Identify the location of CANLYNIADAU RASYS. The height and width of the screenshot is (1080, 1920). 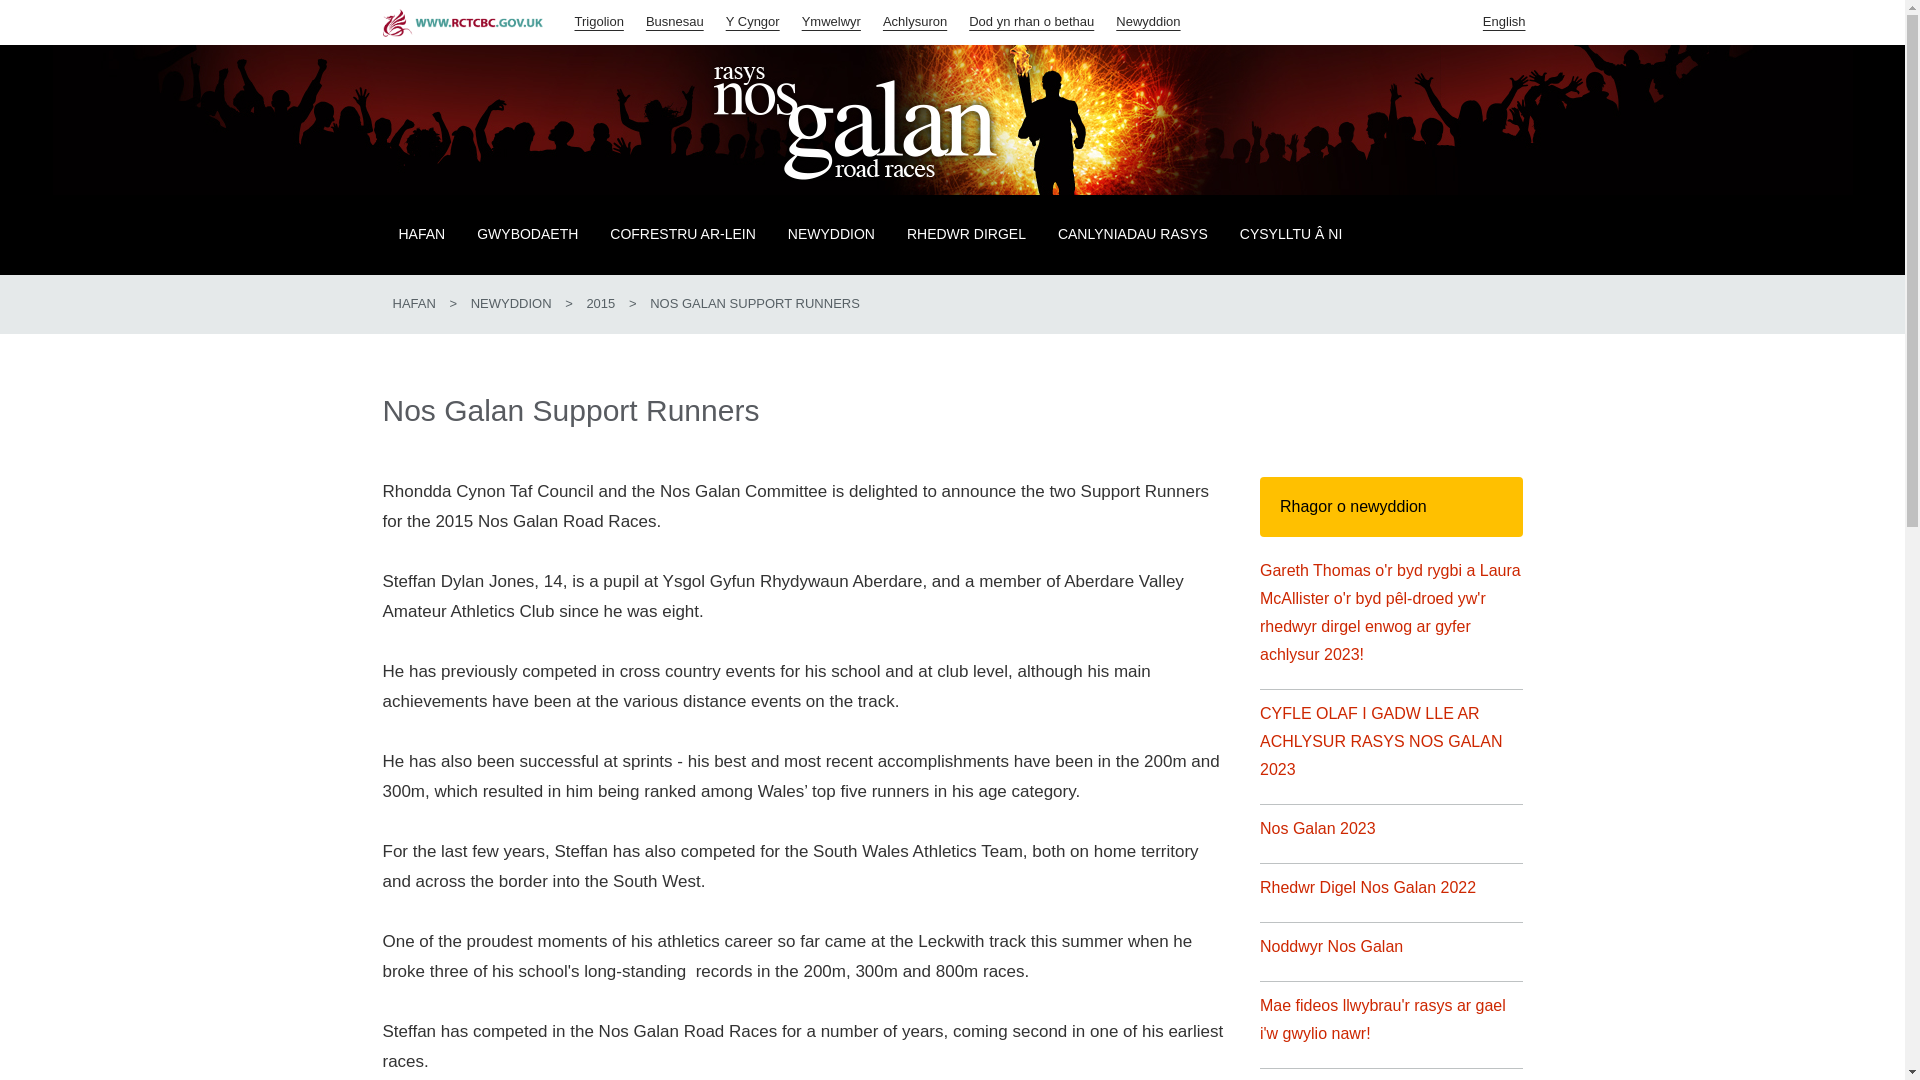
(1133, 235).